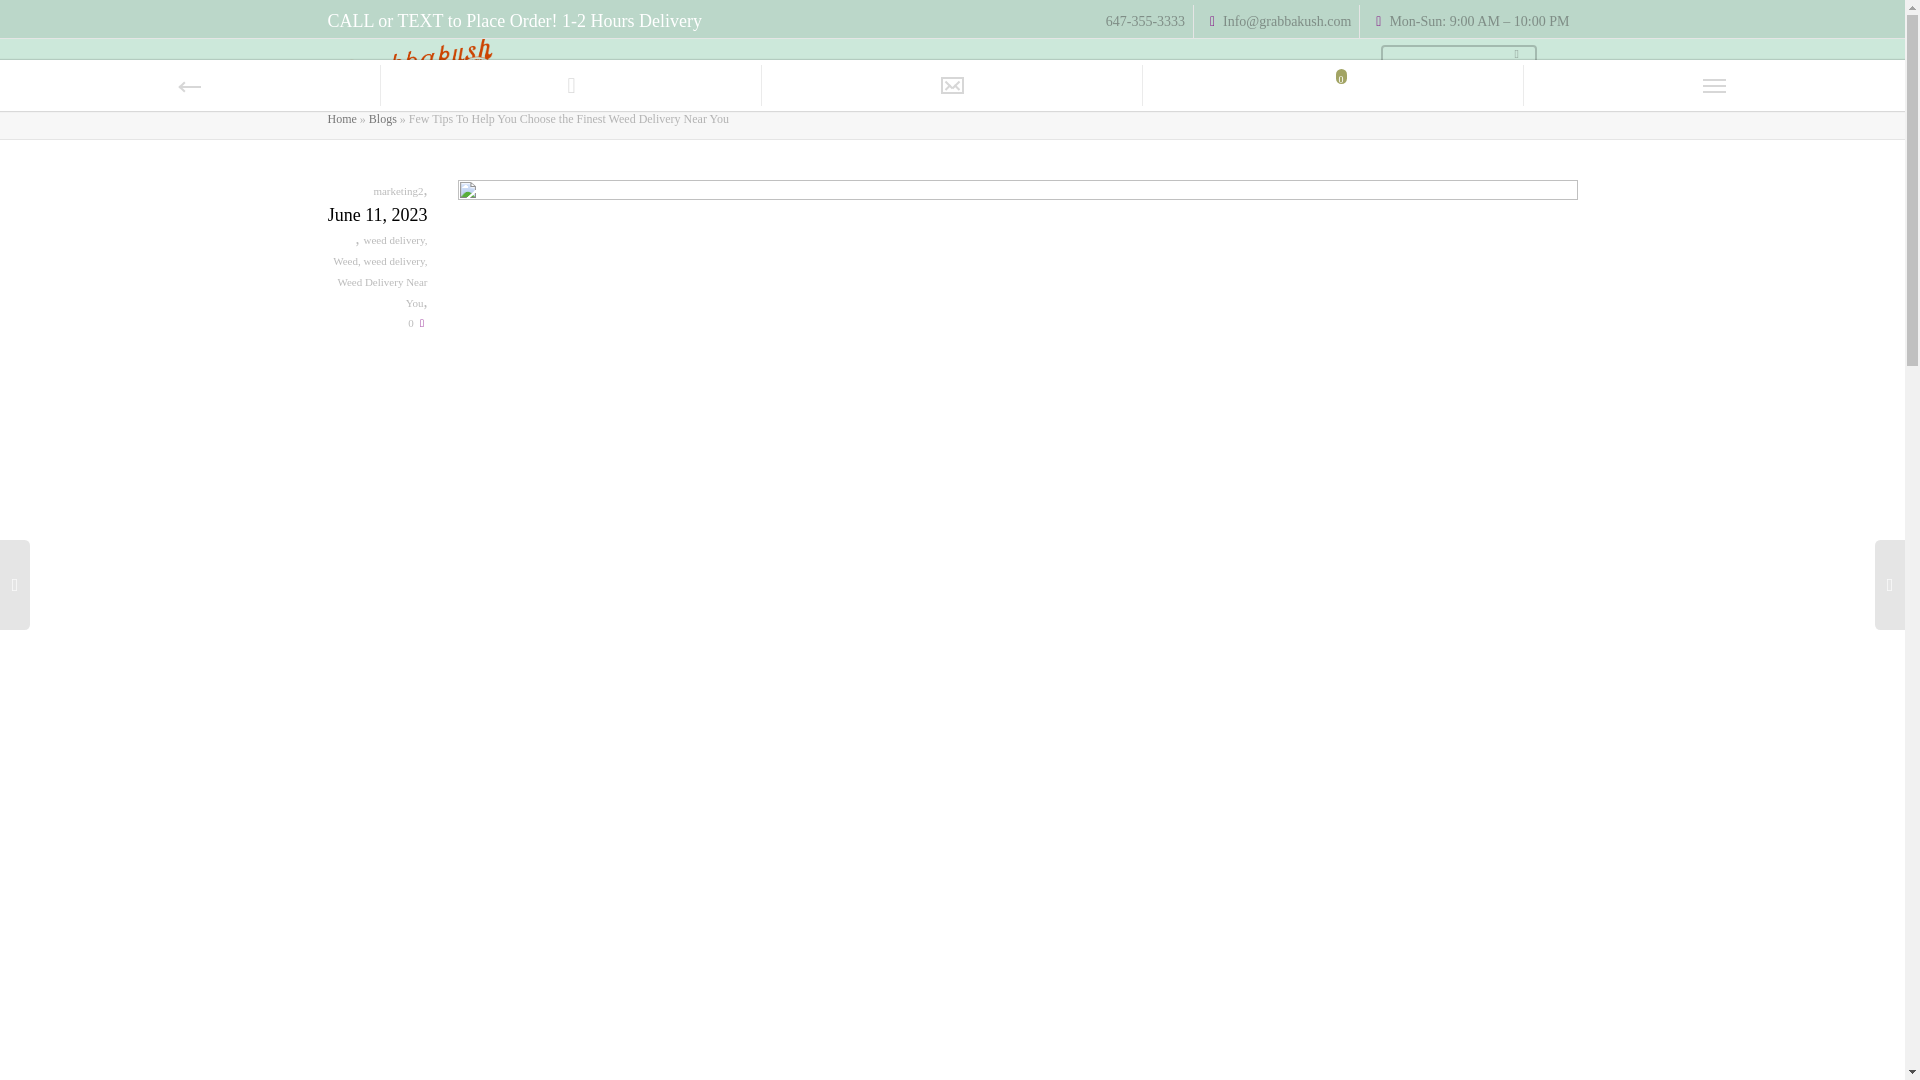  What do you see at coordinates (1318, 68) in the screenshot?
I see `LOCATIONS` at bounding box center [1318, 68].